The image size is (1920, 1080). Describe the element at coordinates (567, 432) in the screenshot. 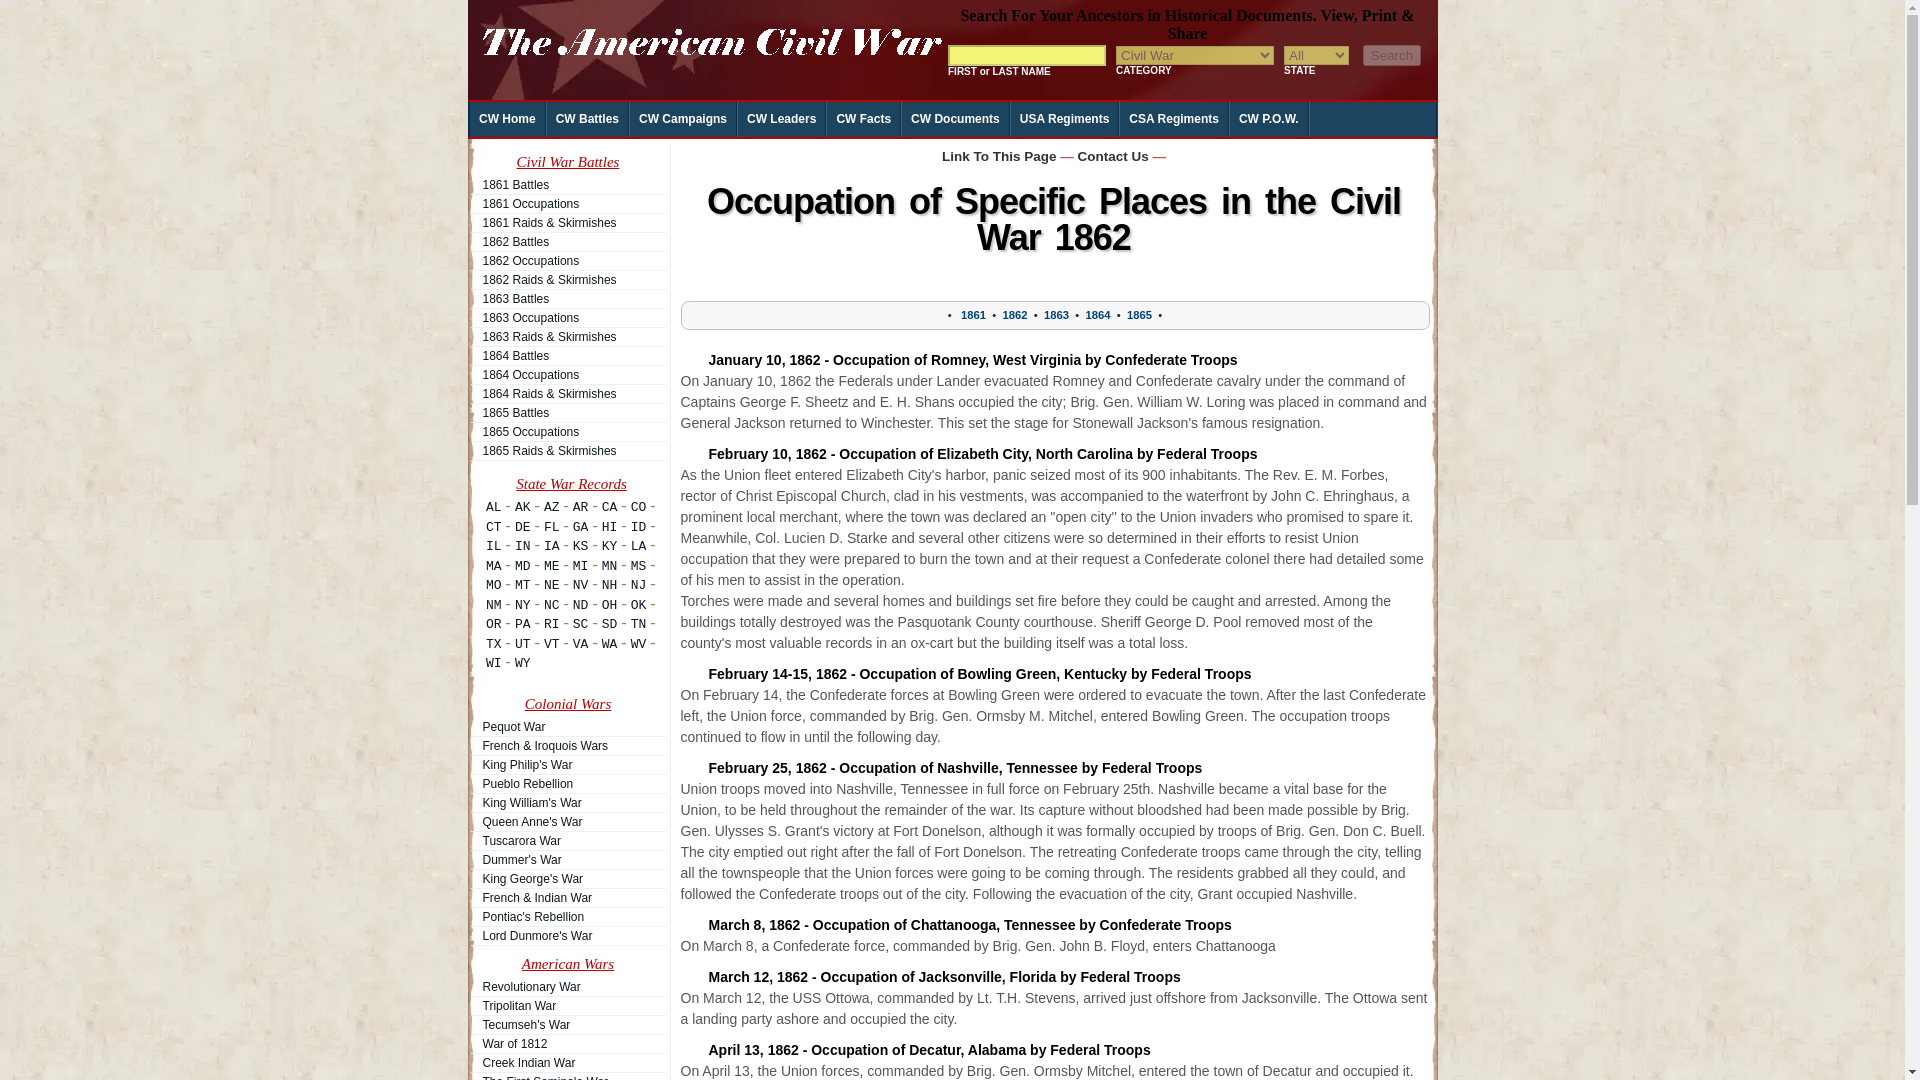

I see `1865 Occupations` at that location.